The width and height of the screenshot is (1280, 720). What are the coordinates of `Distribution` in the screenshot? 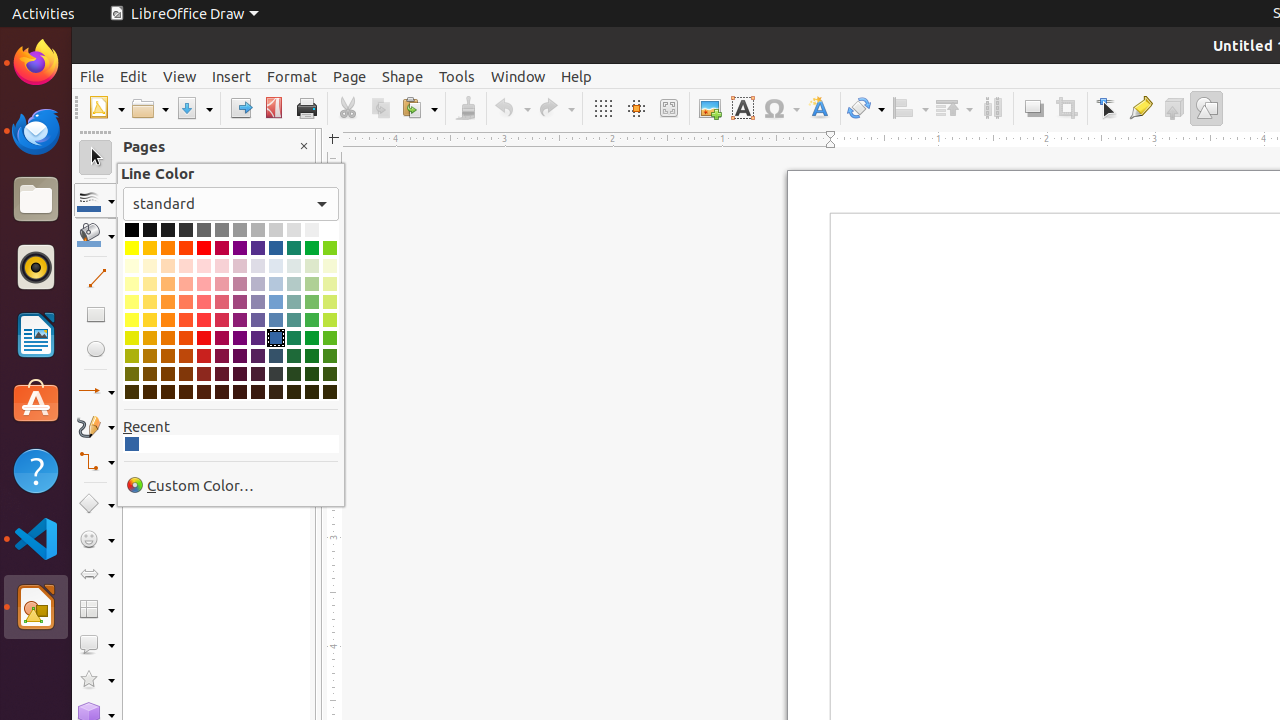 It's located at (992, 108).